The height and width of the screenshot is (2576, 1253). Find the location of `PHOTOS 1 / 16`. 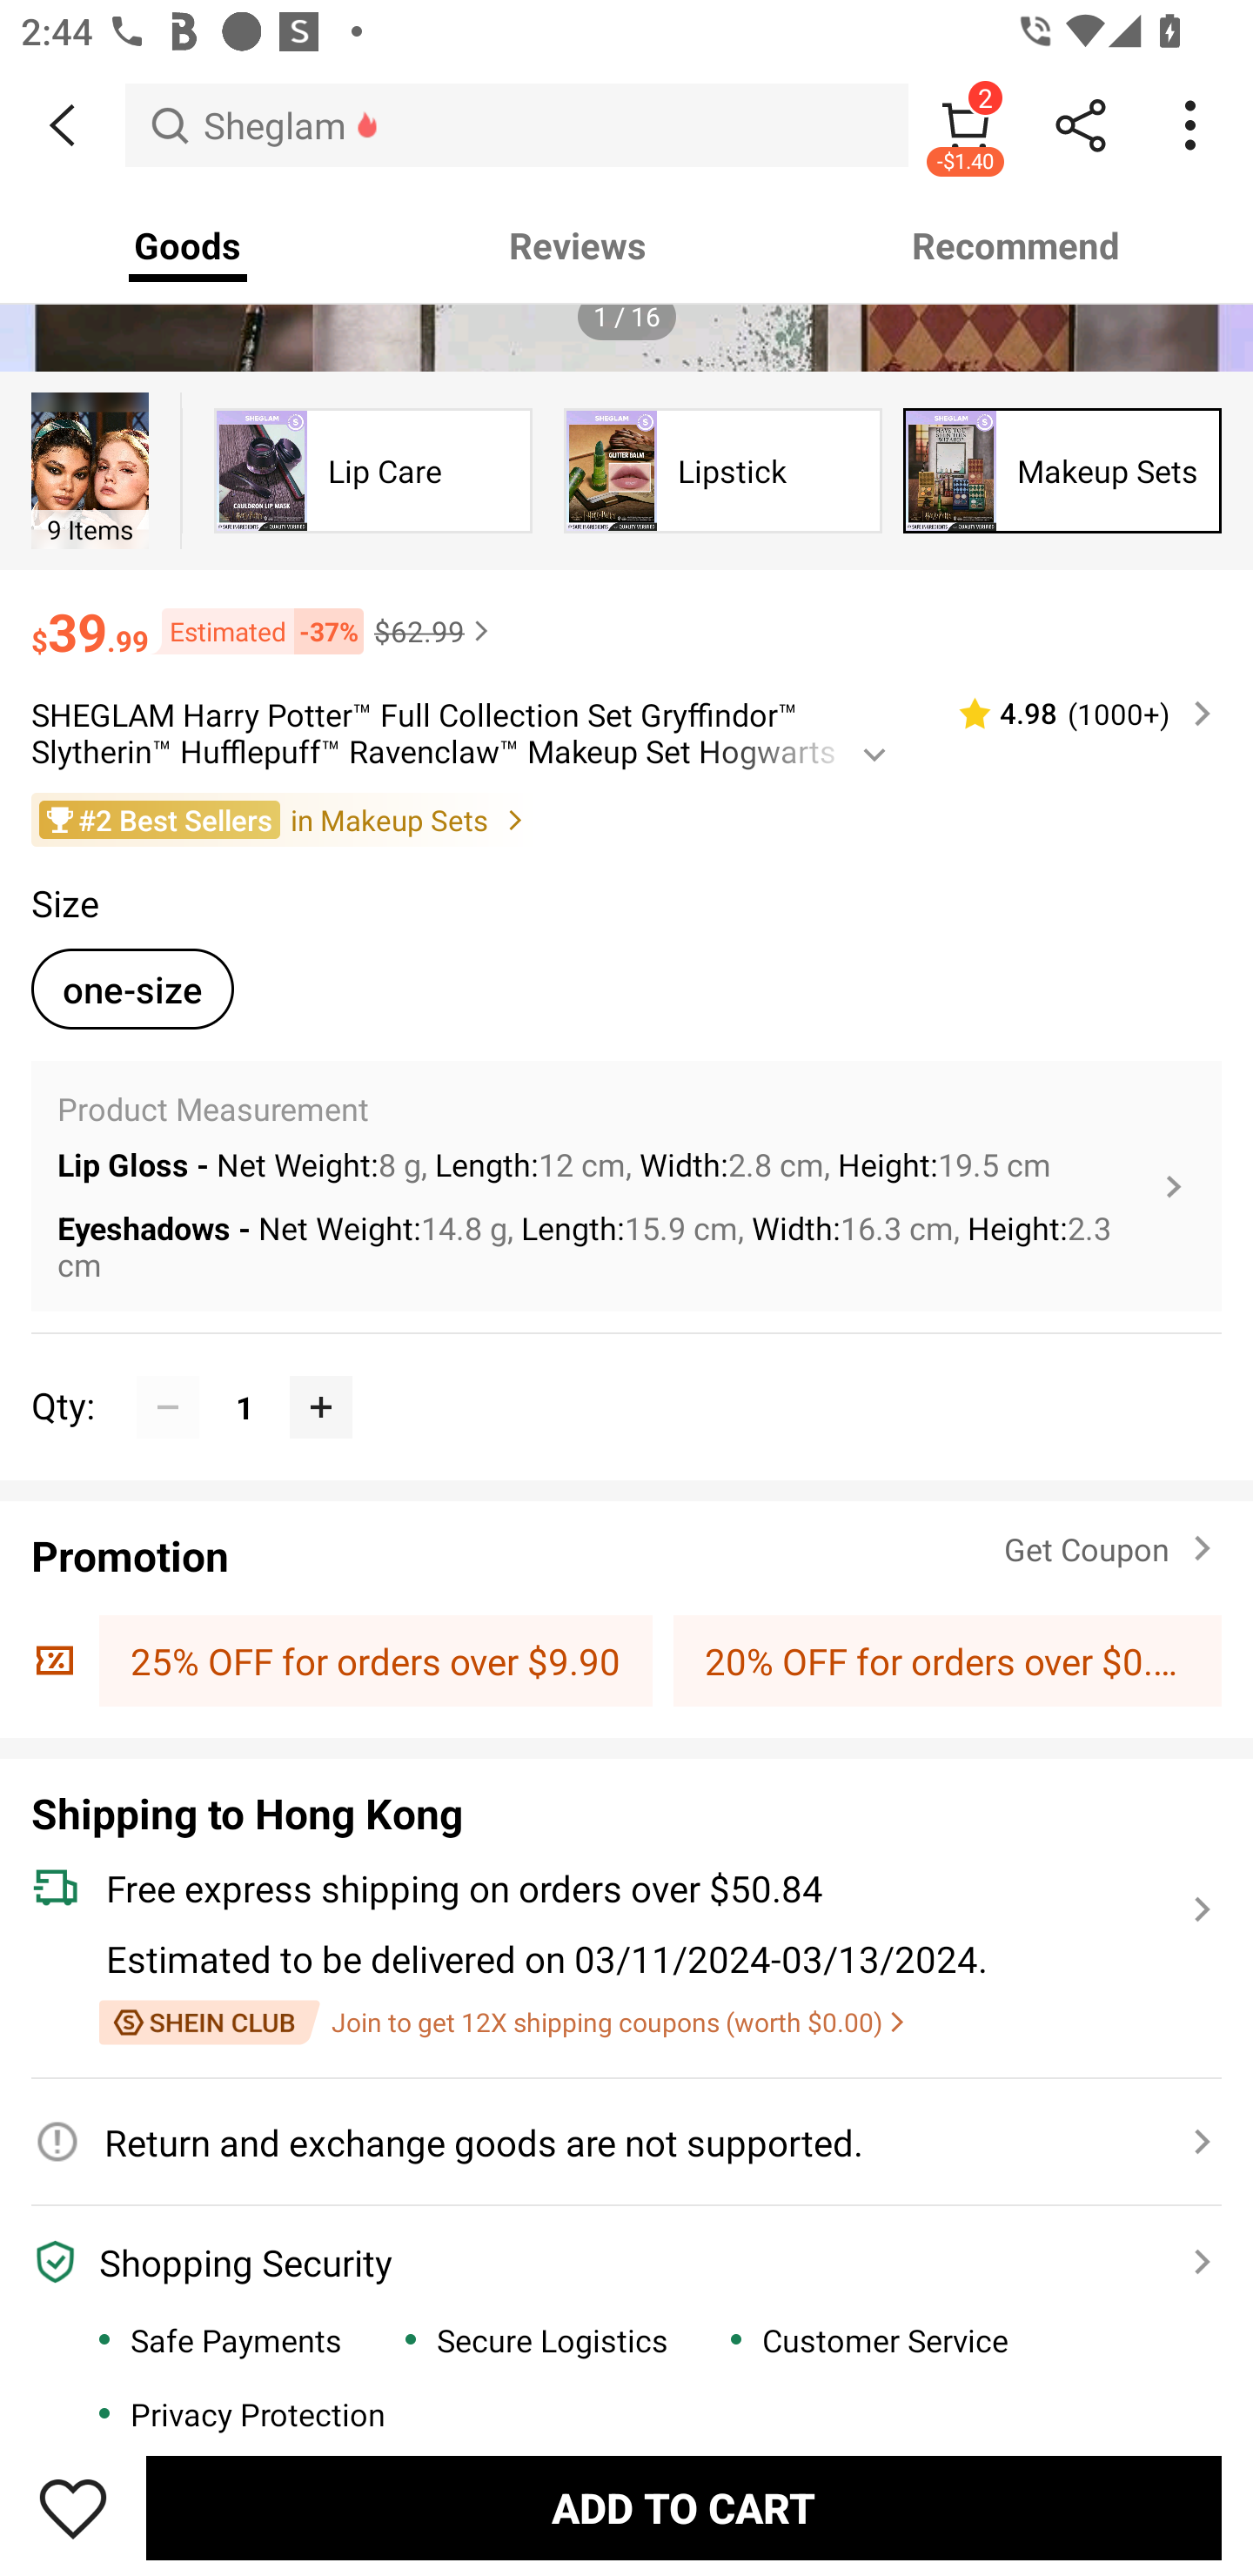

PHOTOS 1 / 16 is located at coordinates (626, 216).